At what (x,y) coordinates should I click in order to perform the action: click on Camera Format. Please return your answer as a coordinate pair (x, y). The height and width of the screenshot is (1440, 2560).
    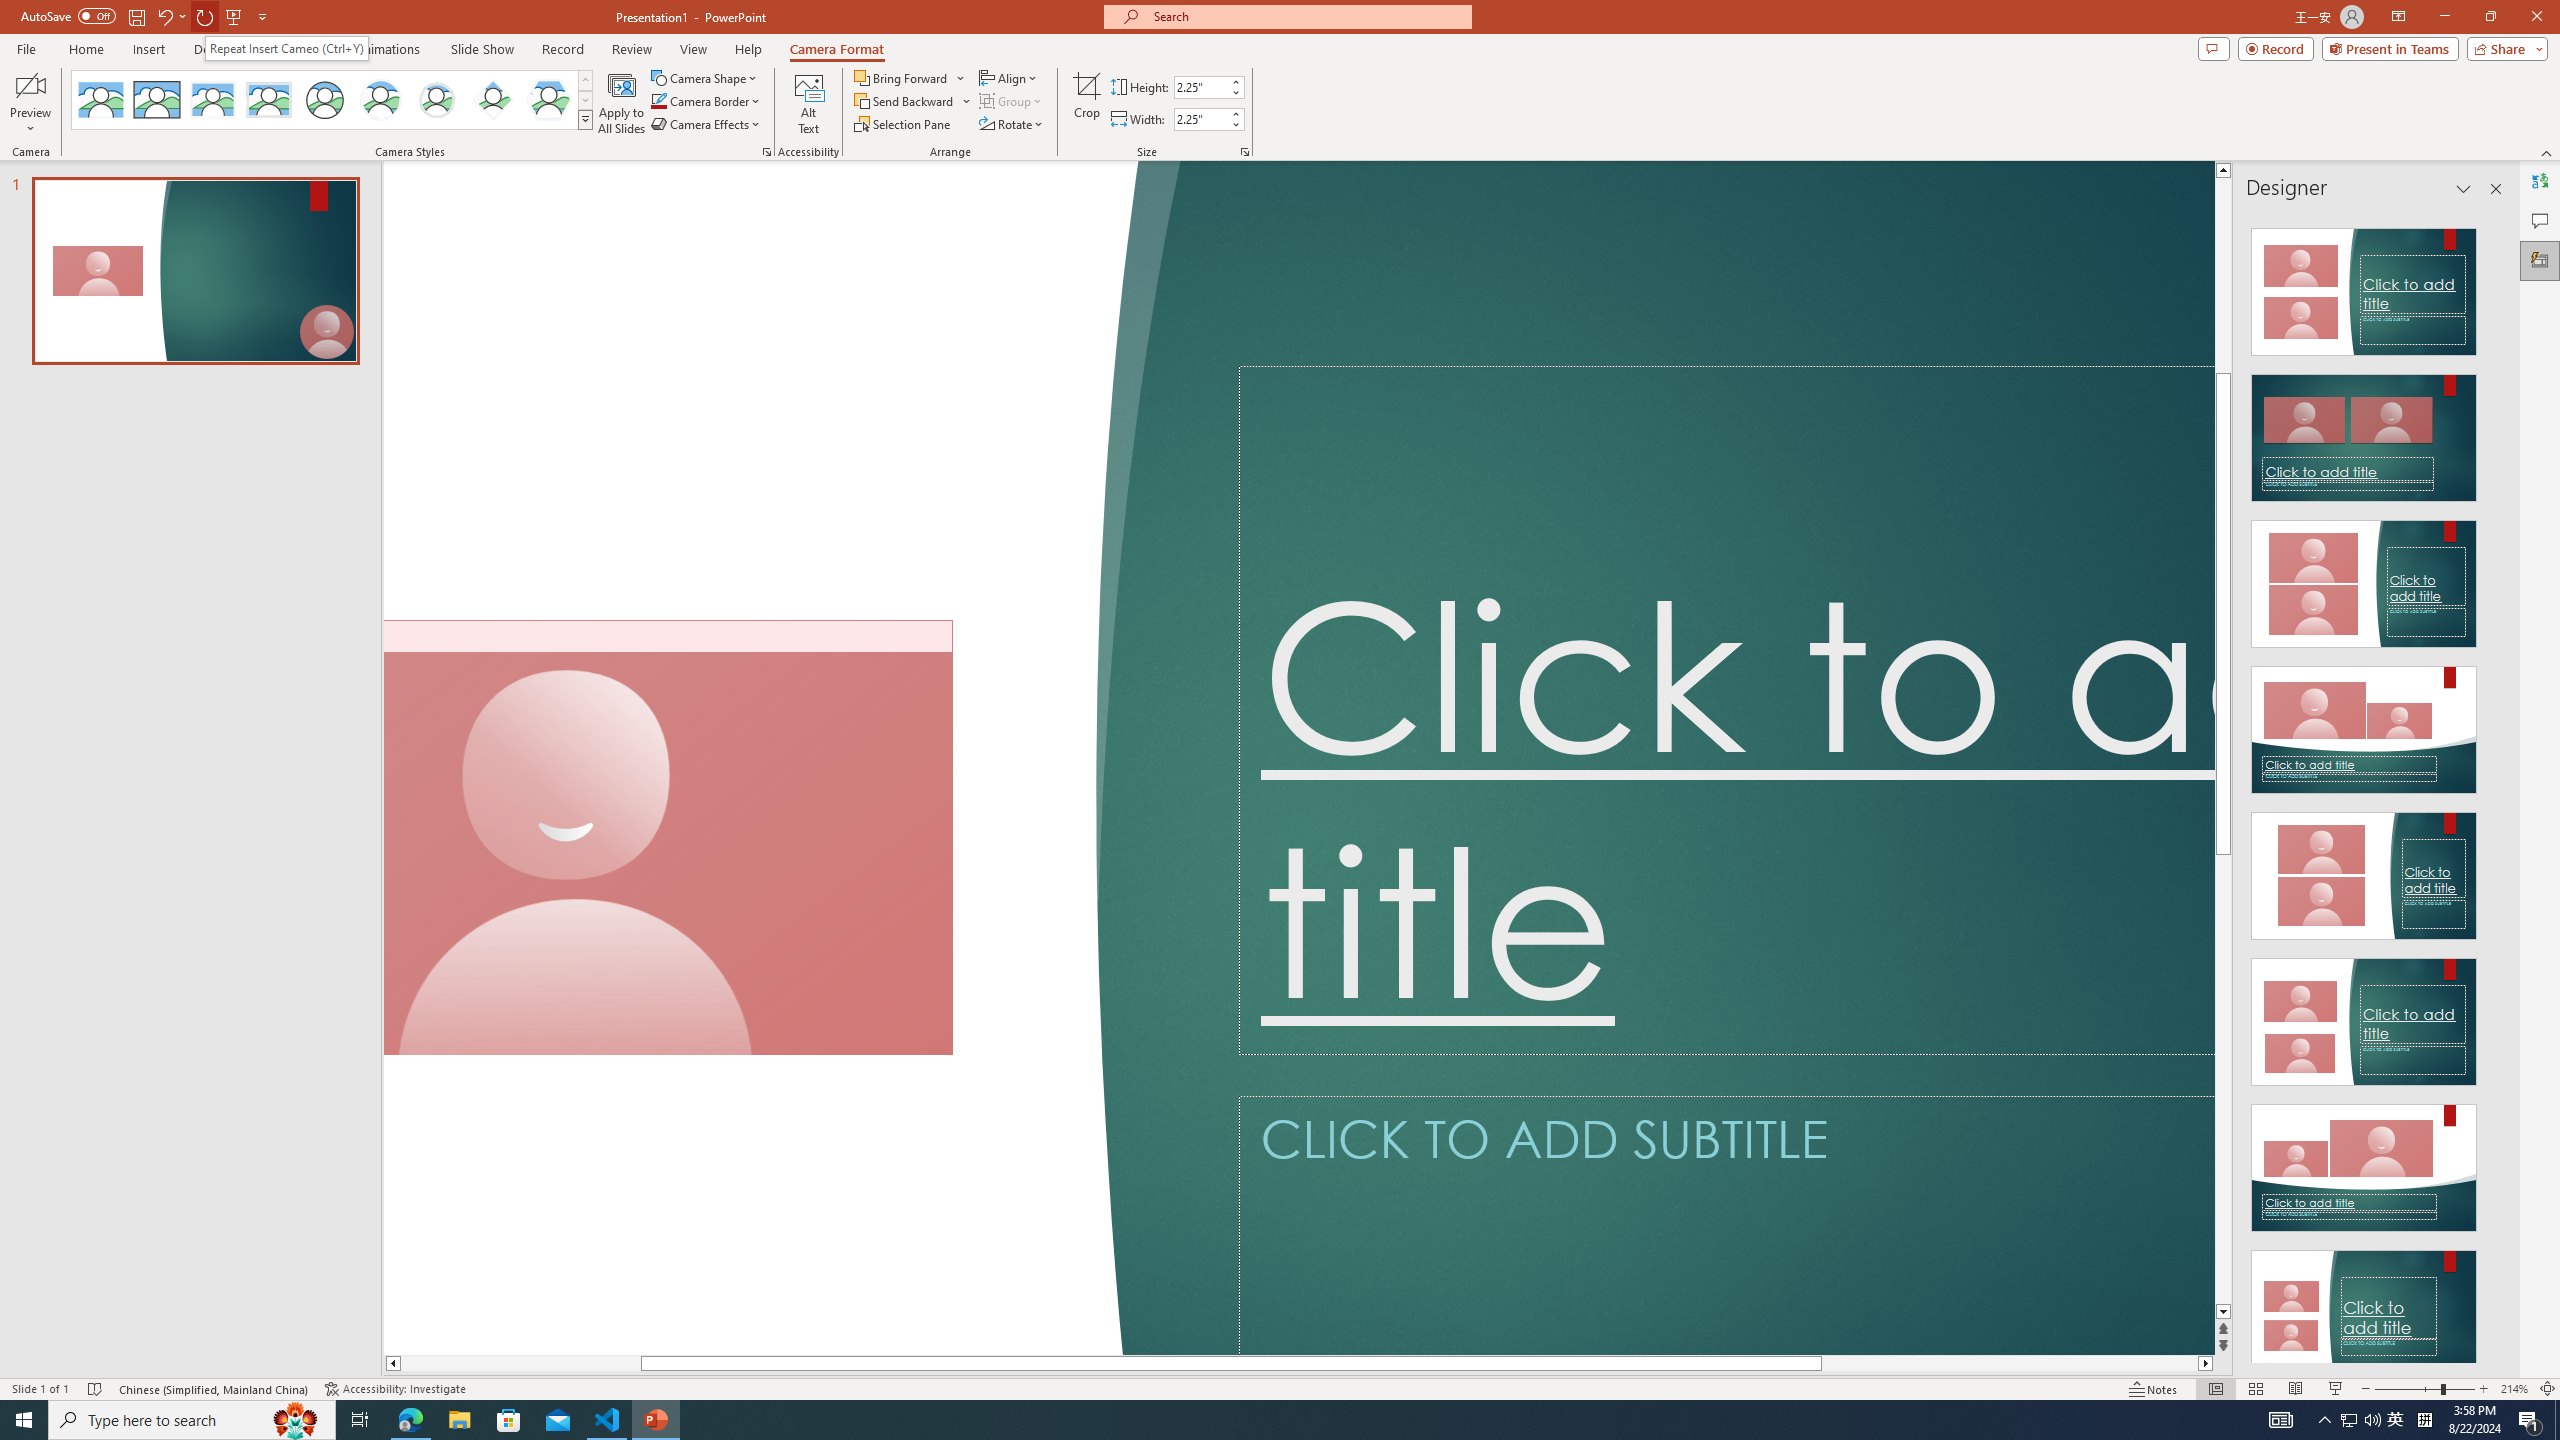
    Looking at the image, I should click on (837, 49).